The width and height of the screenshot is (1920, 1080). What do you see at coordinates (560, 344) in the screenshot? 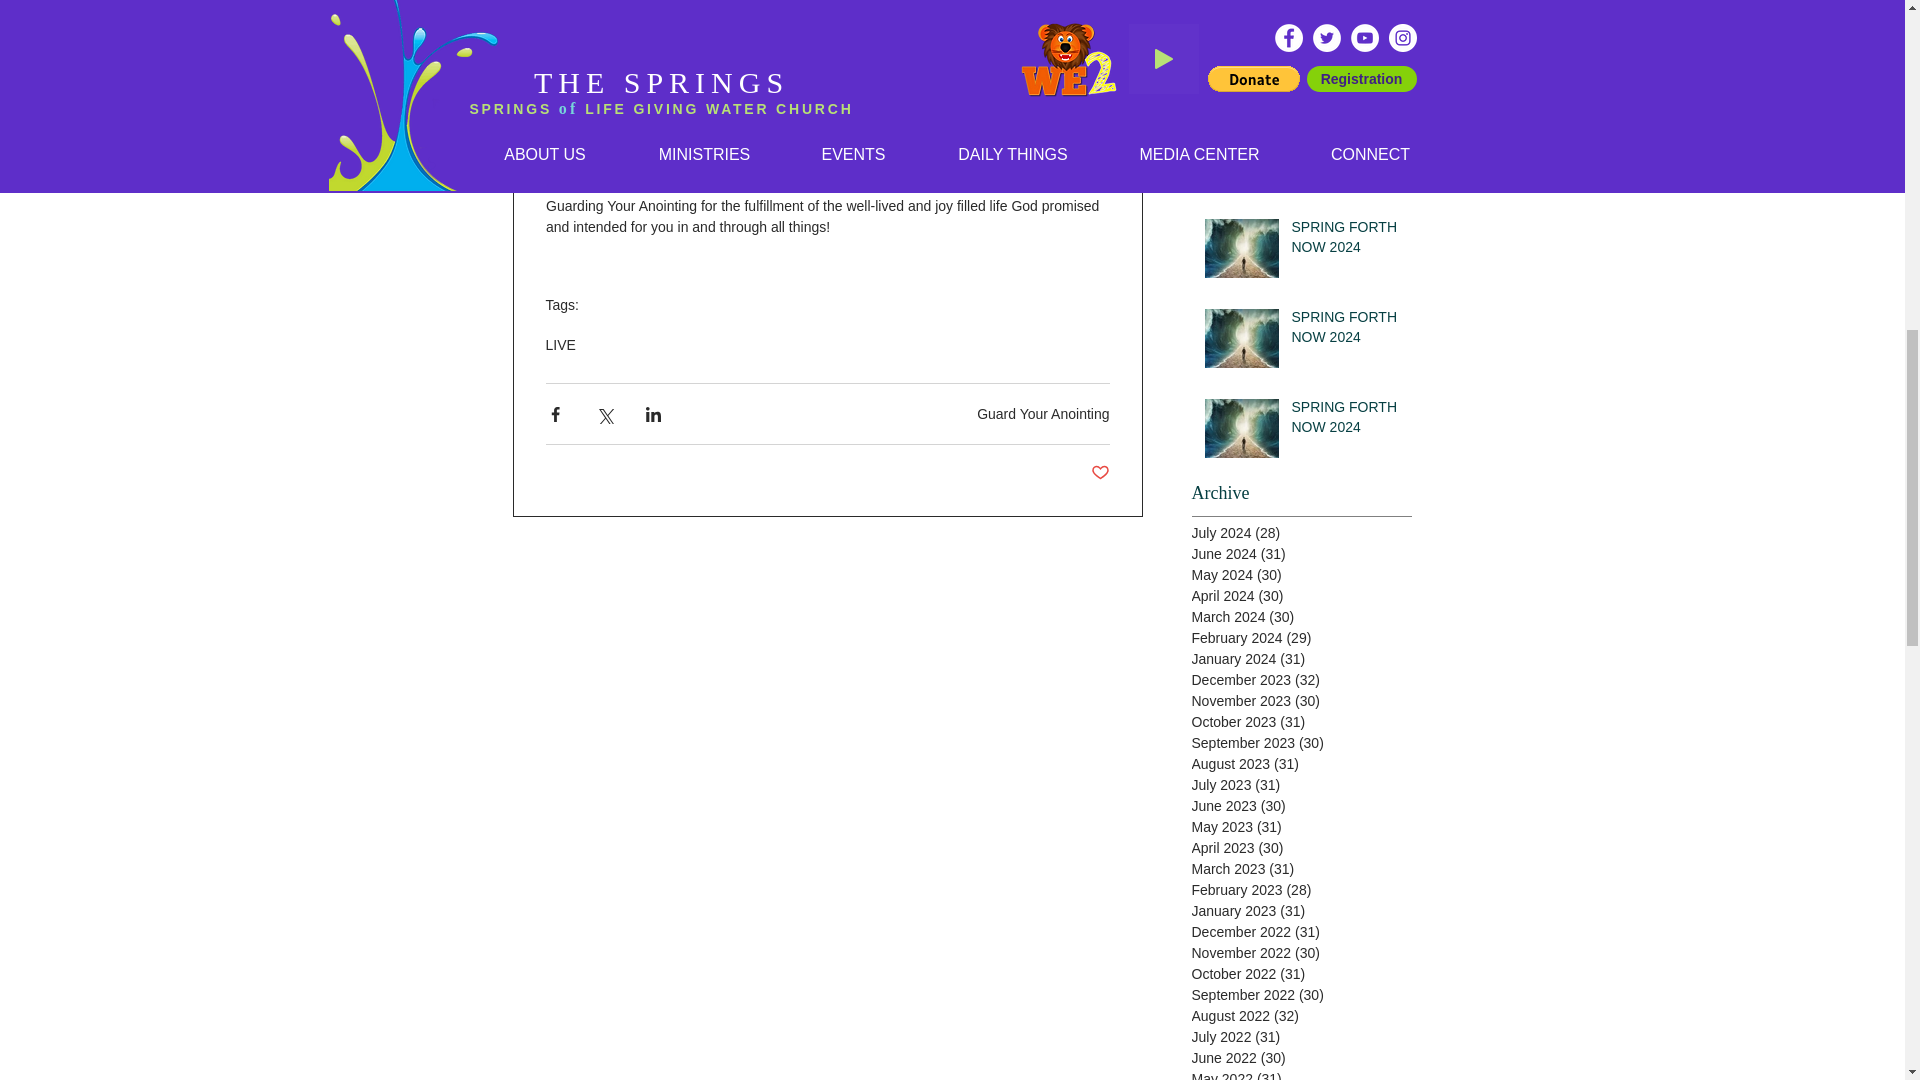
I see `LIVE` at bounding box center [560, 344].